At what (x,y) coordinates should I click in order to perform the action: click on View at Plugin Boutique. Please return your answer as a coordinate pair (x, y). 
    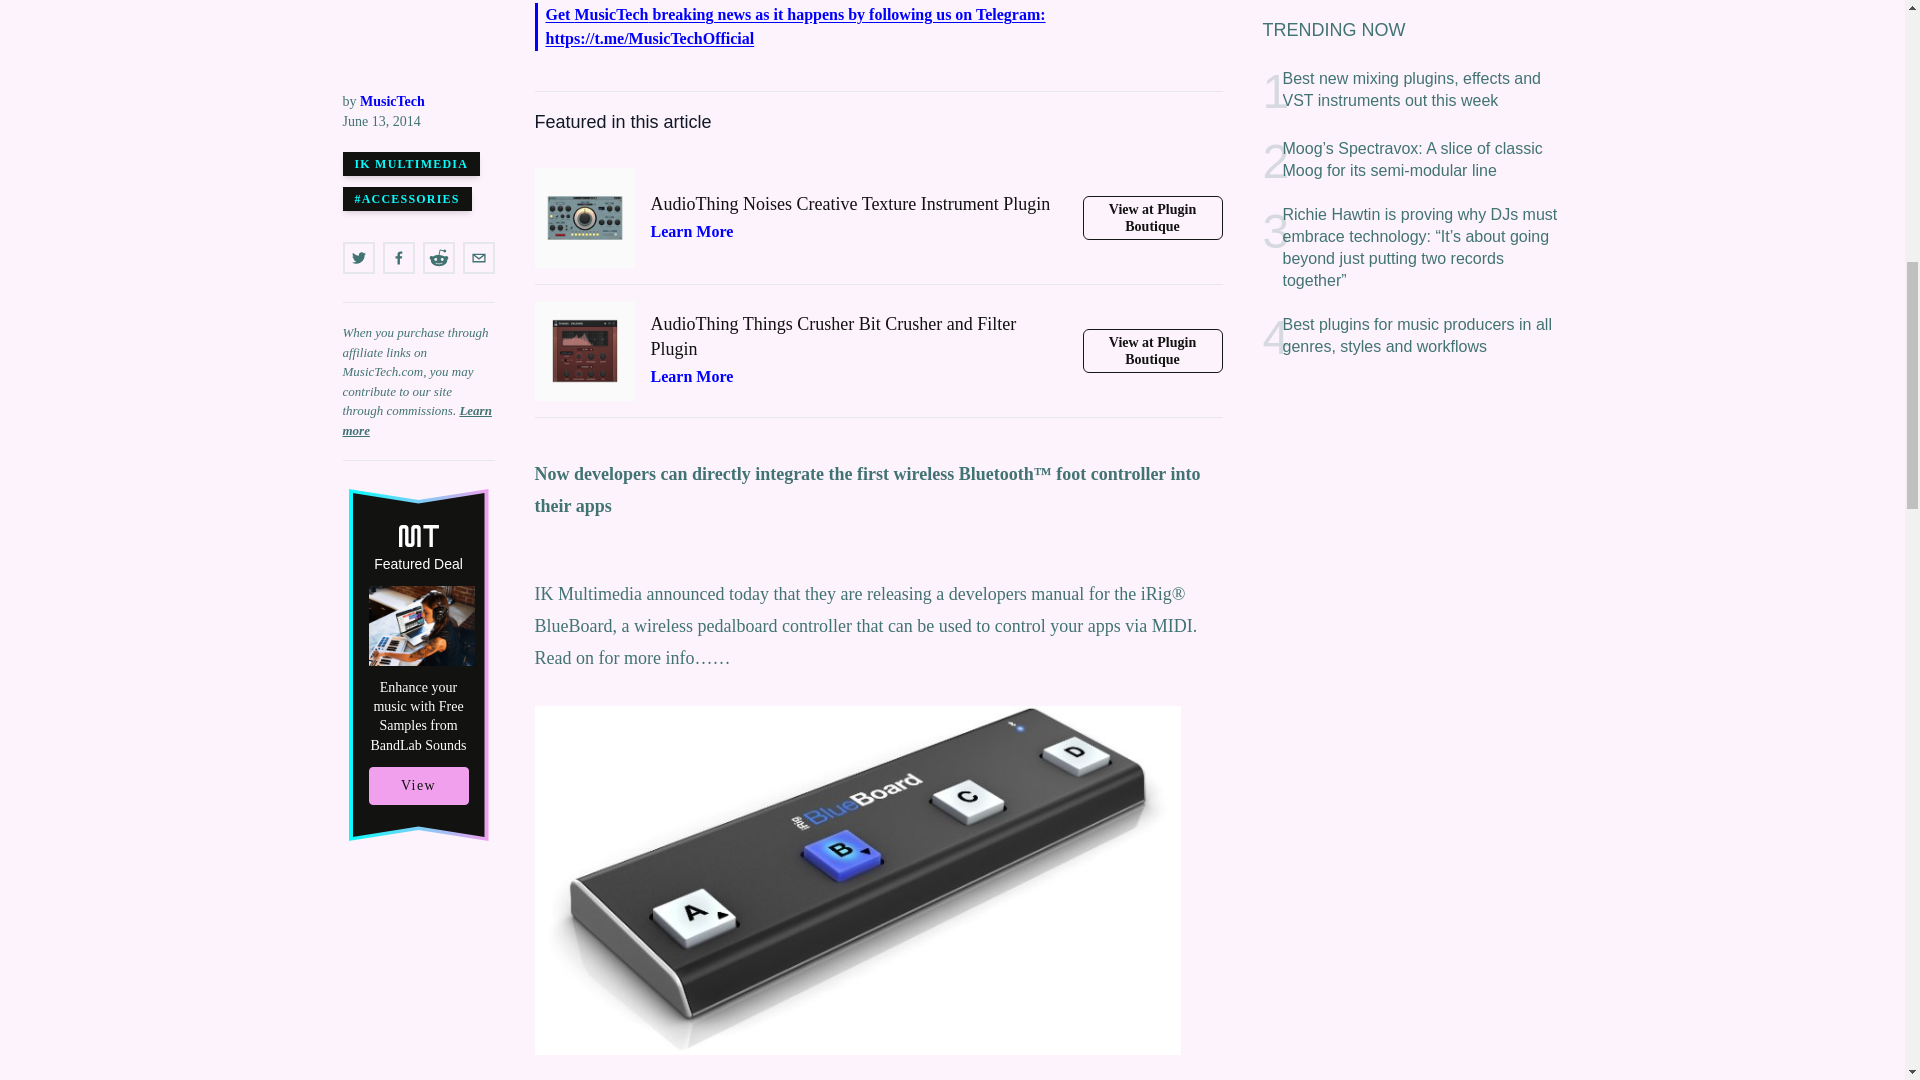
    Looking at the image, I should click on (1152, 350).